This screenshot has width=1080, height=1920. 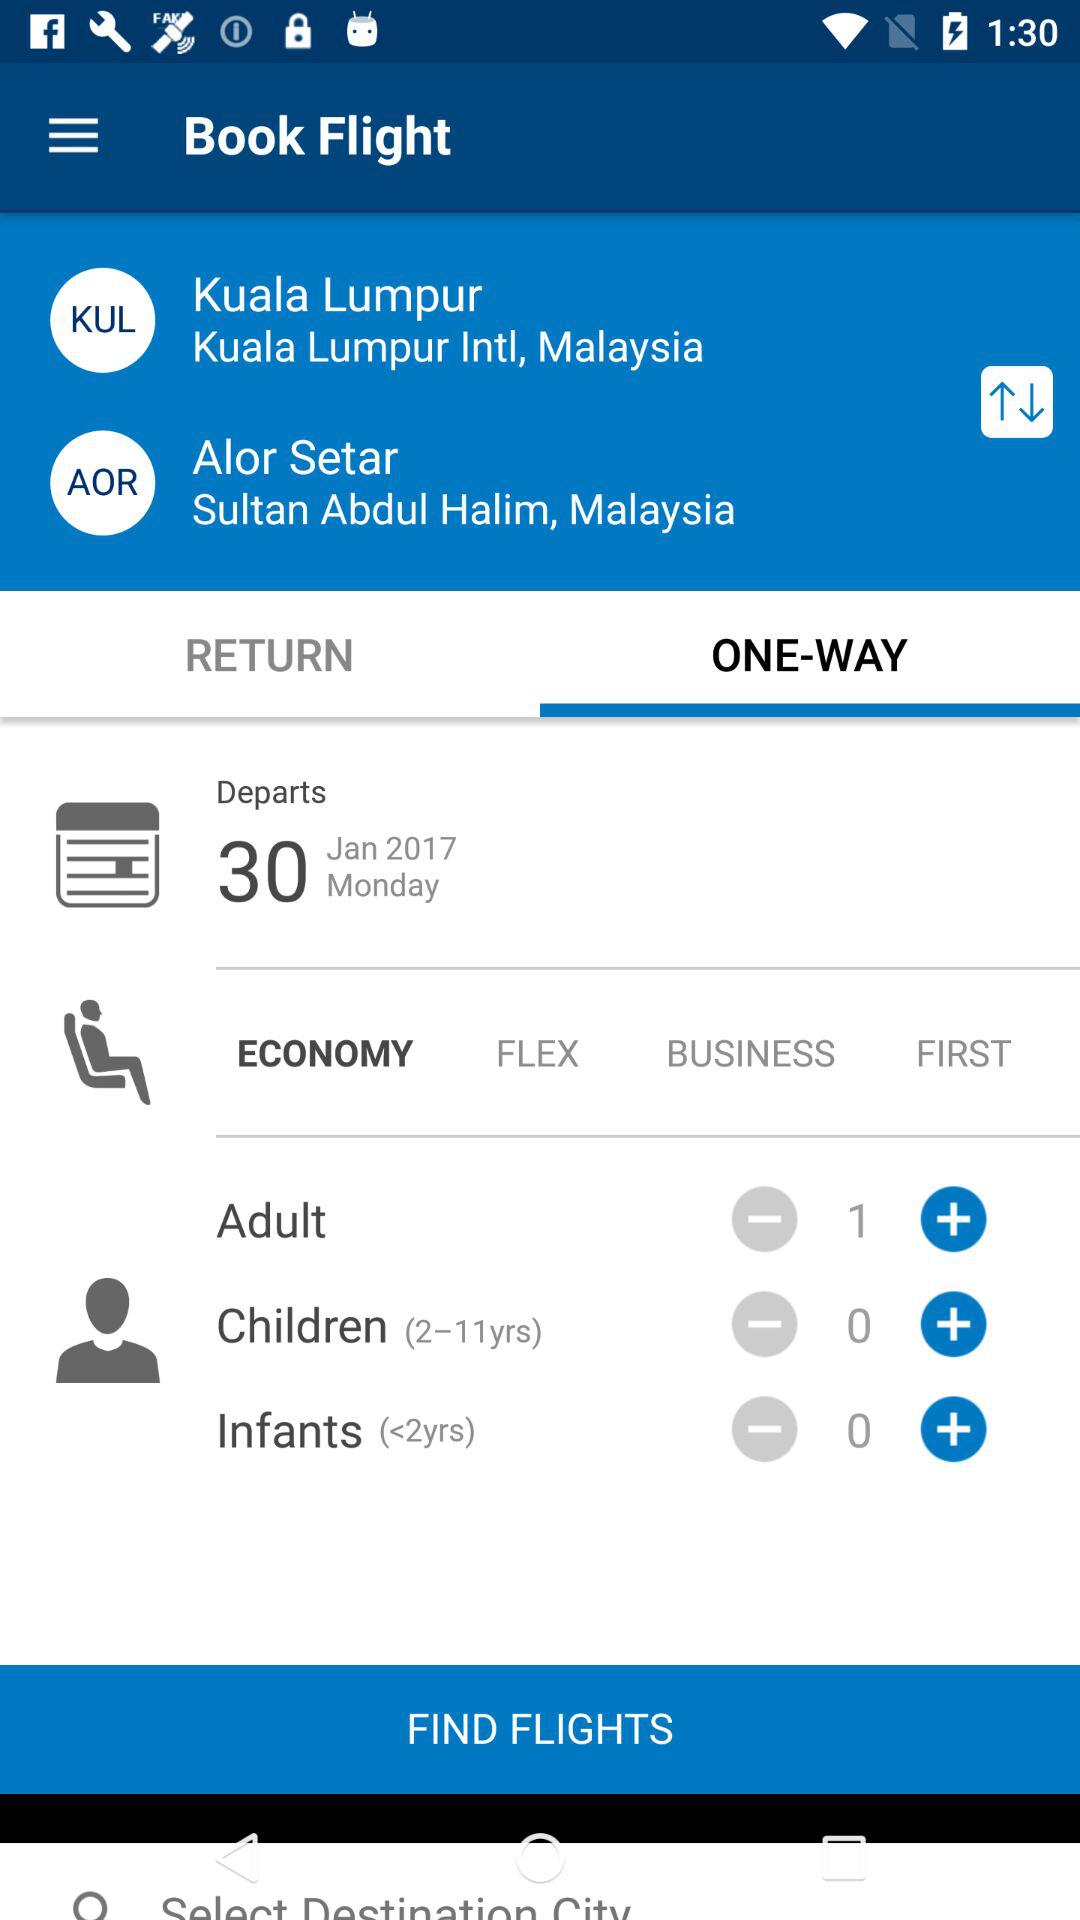 I want to click on swipe to business item, so click(x=750, y=1052).